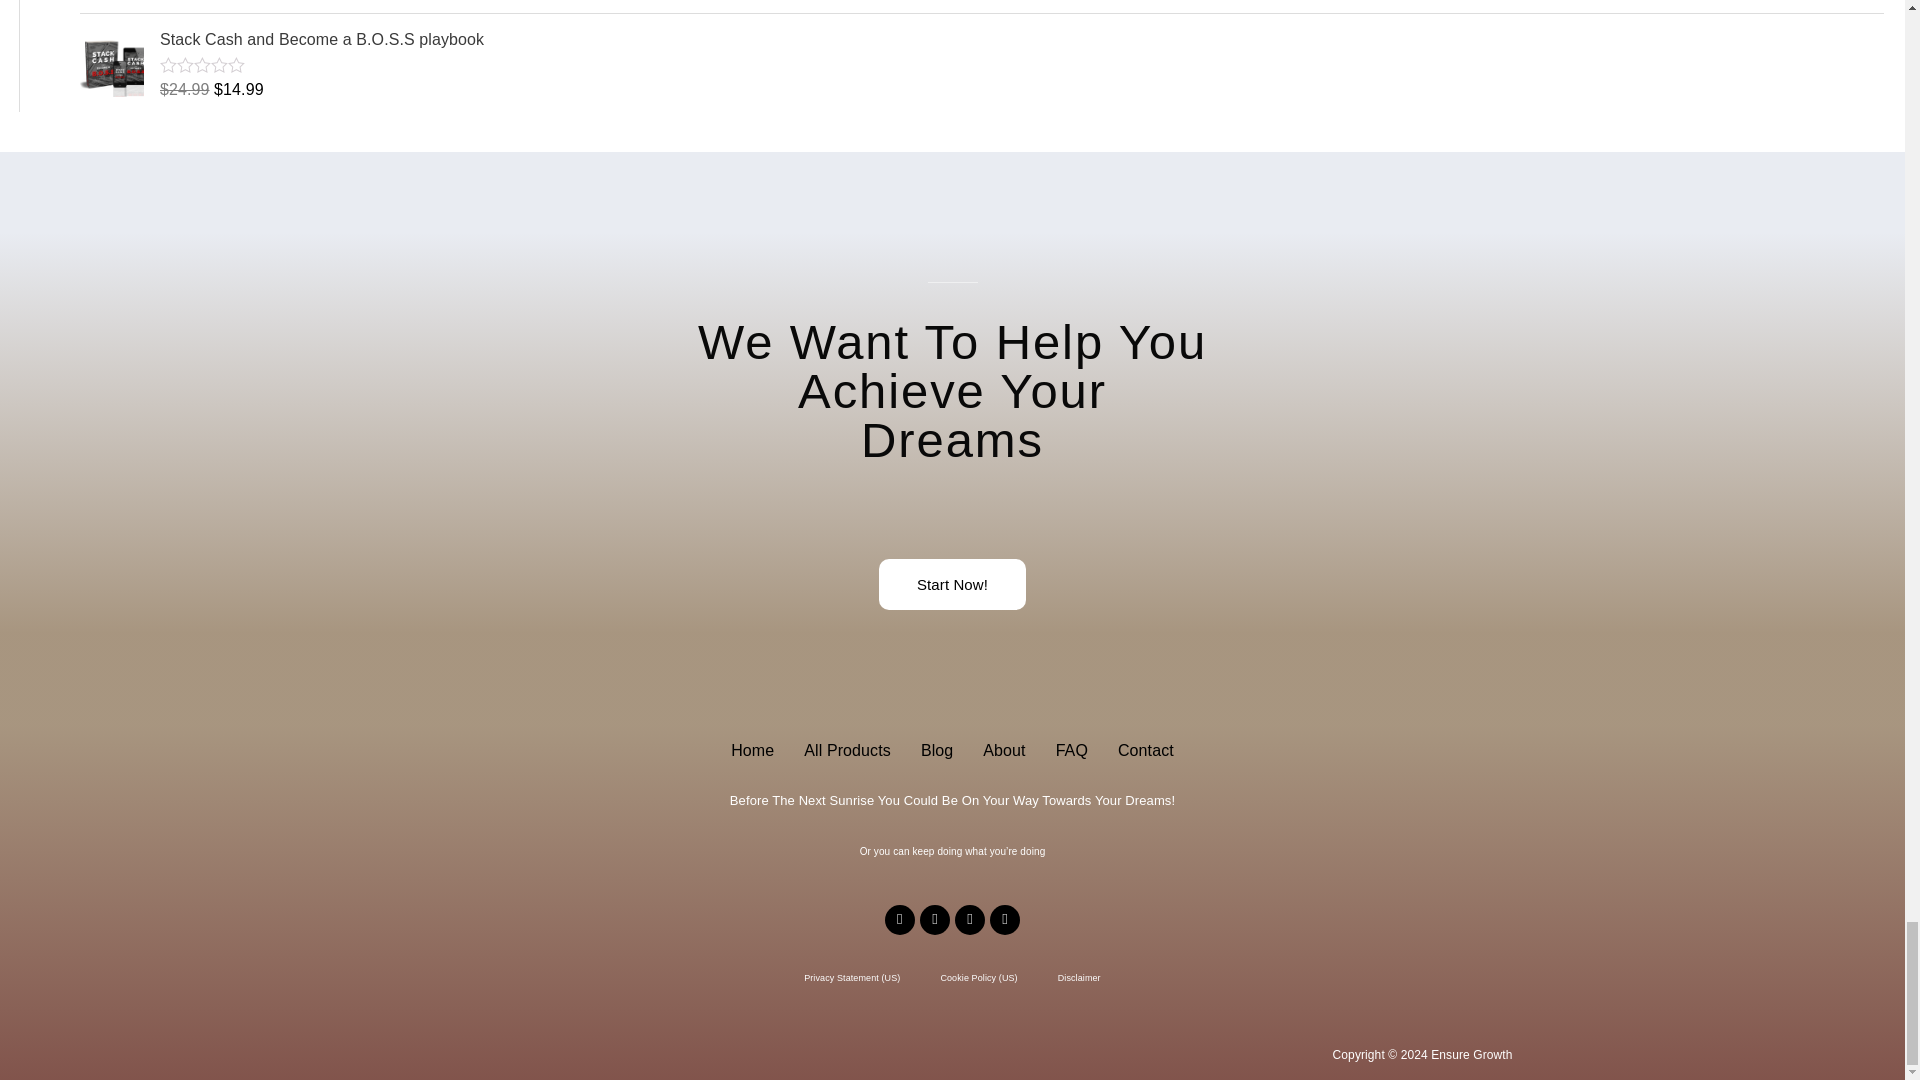 The height and width of the screenshot is (1080, 1920). What do you see at coordinates (1071, 750) in the screenshot?
I see `FAQ` at bounding box center [1071, 750].